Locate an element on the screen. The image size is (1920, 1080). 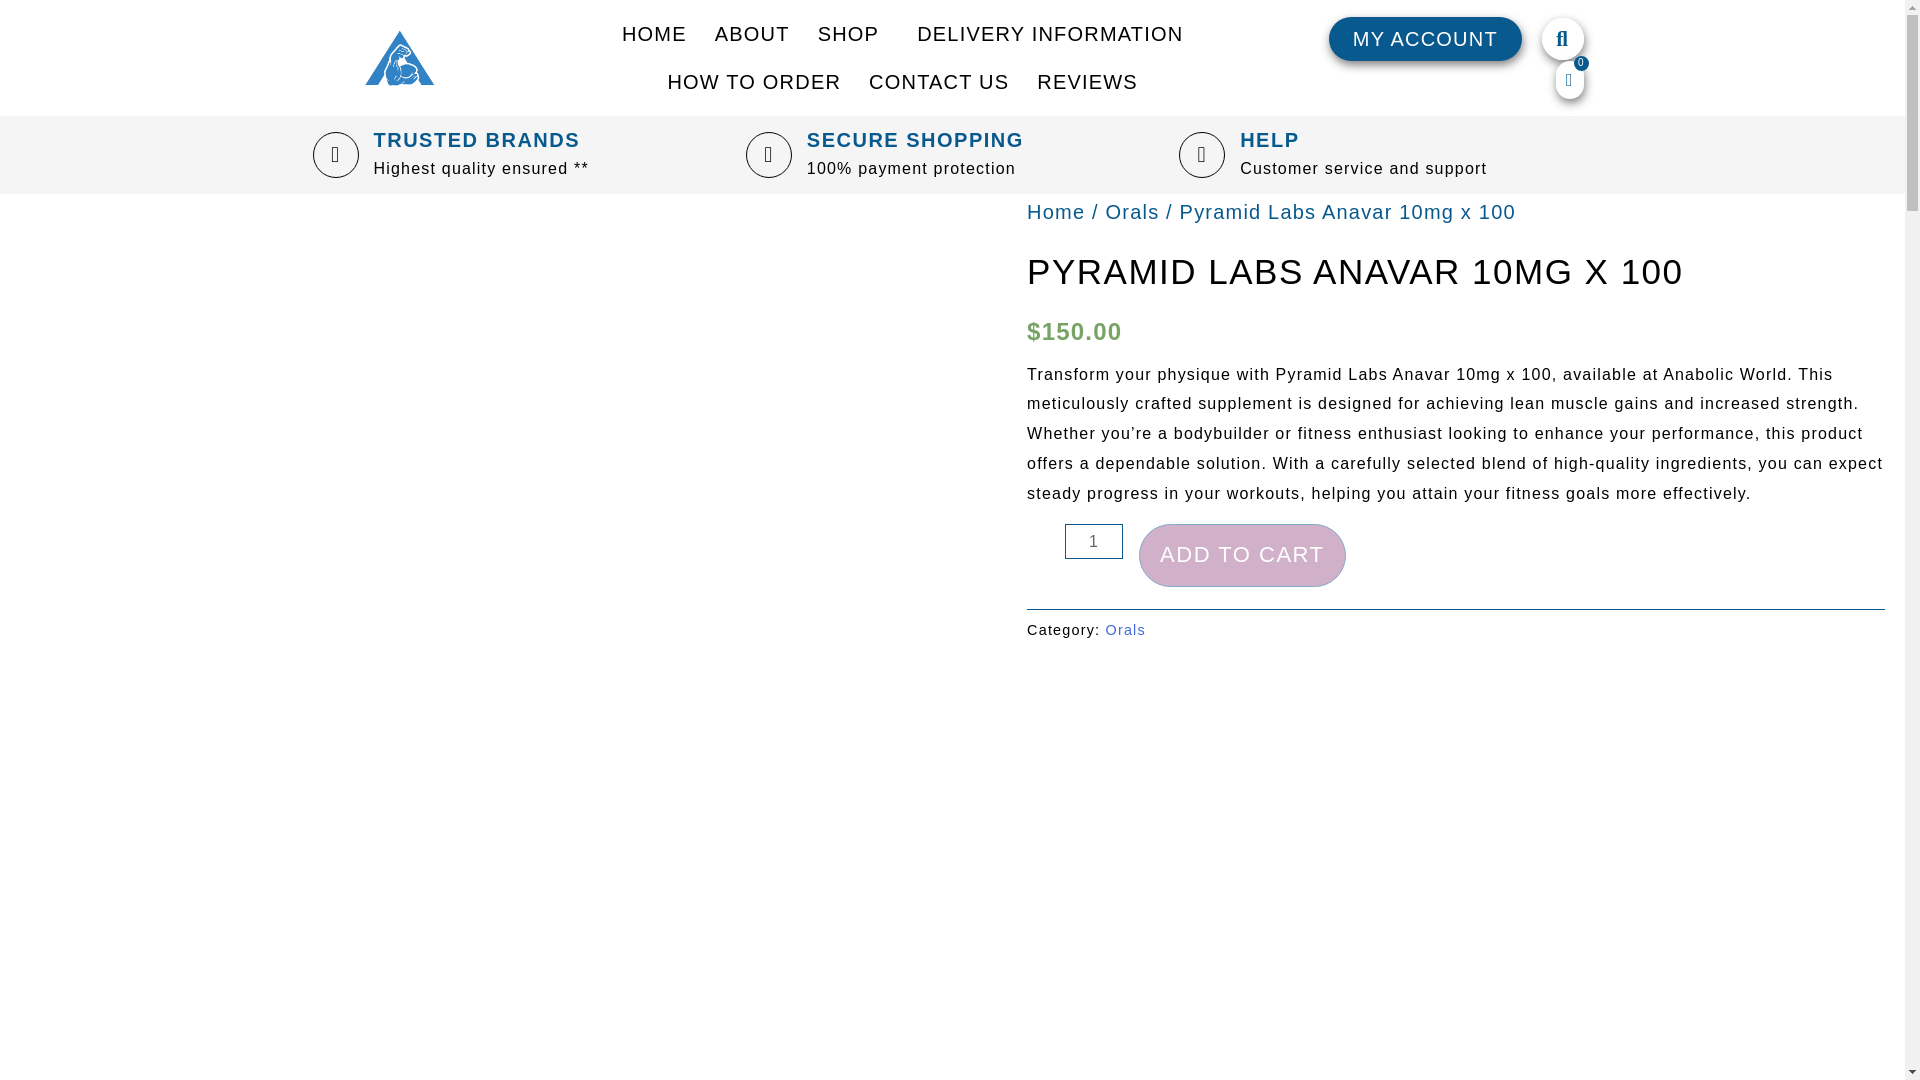
HOW TO ORDER is located at coordinates (753, 82).